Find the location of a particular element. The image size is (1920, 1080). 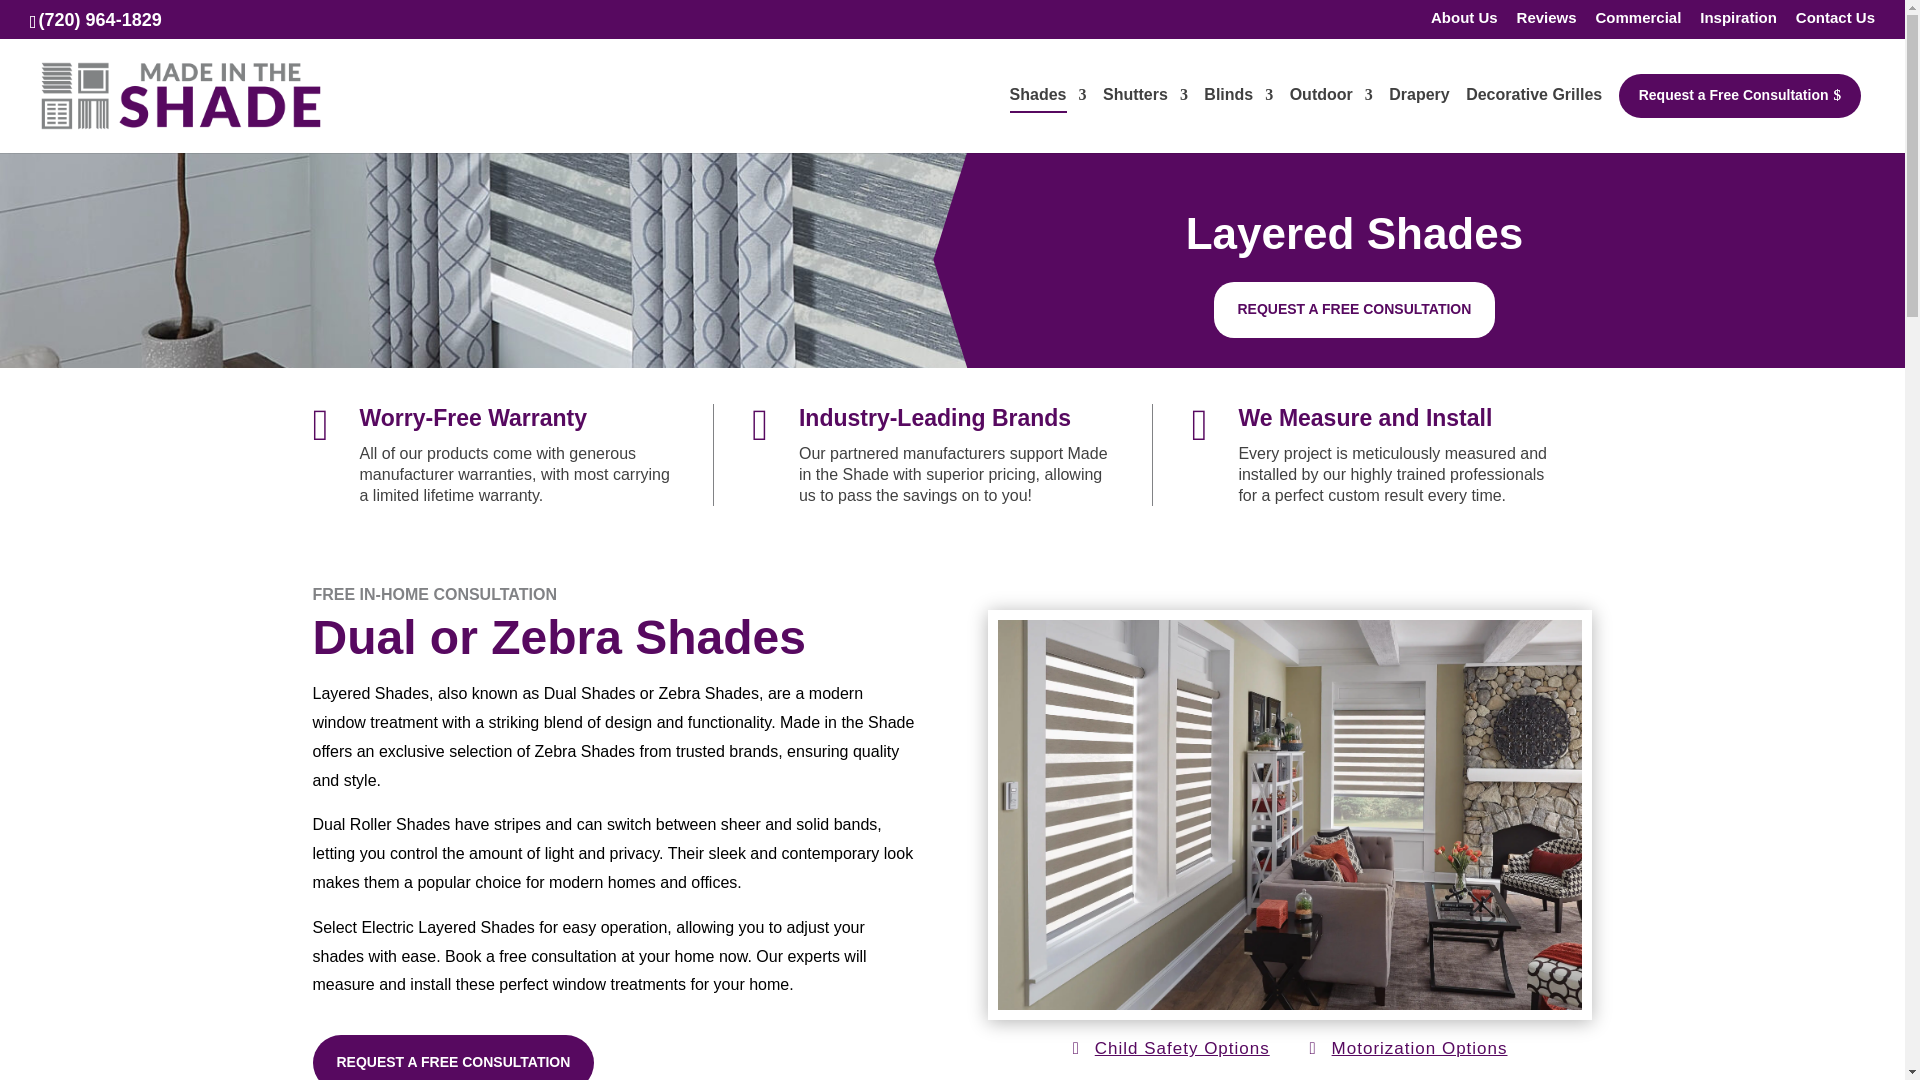

Outdoor is located at coordinates (1331, 117).